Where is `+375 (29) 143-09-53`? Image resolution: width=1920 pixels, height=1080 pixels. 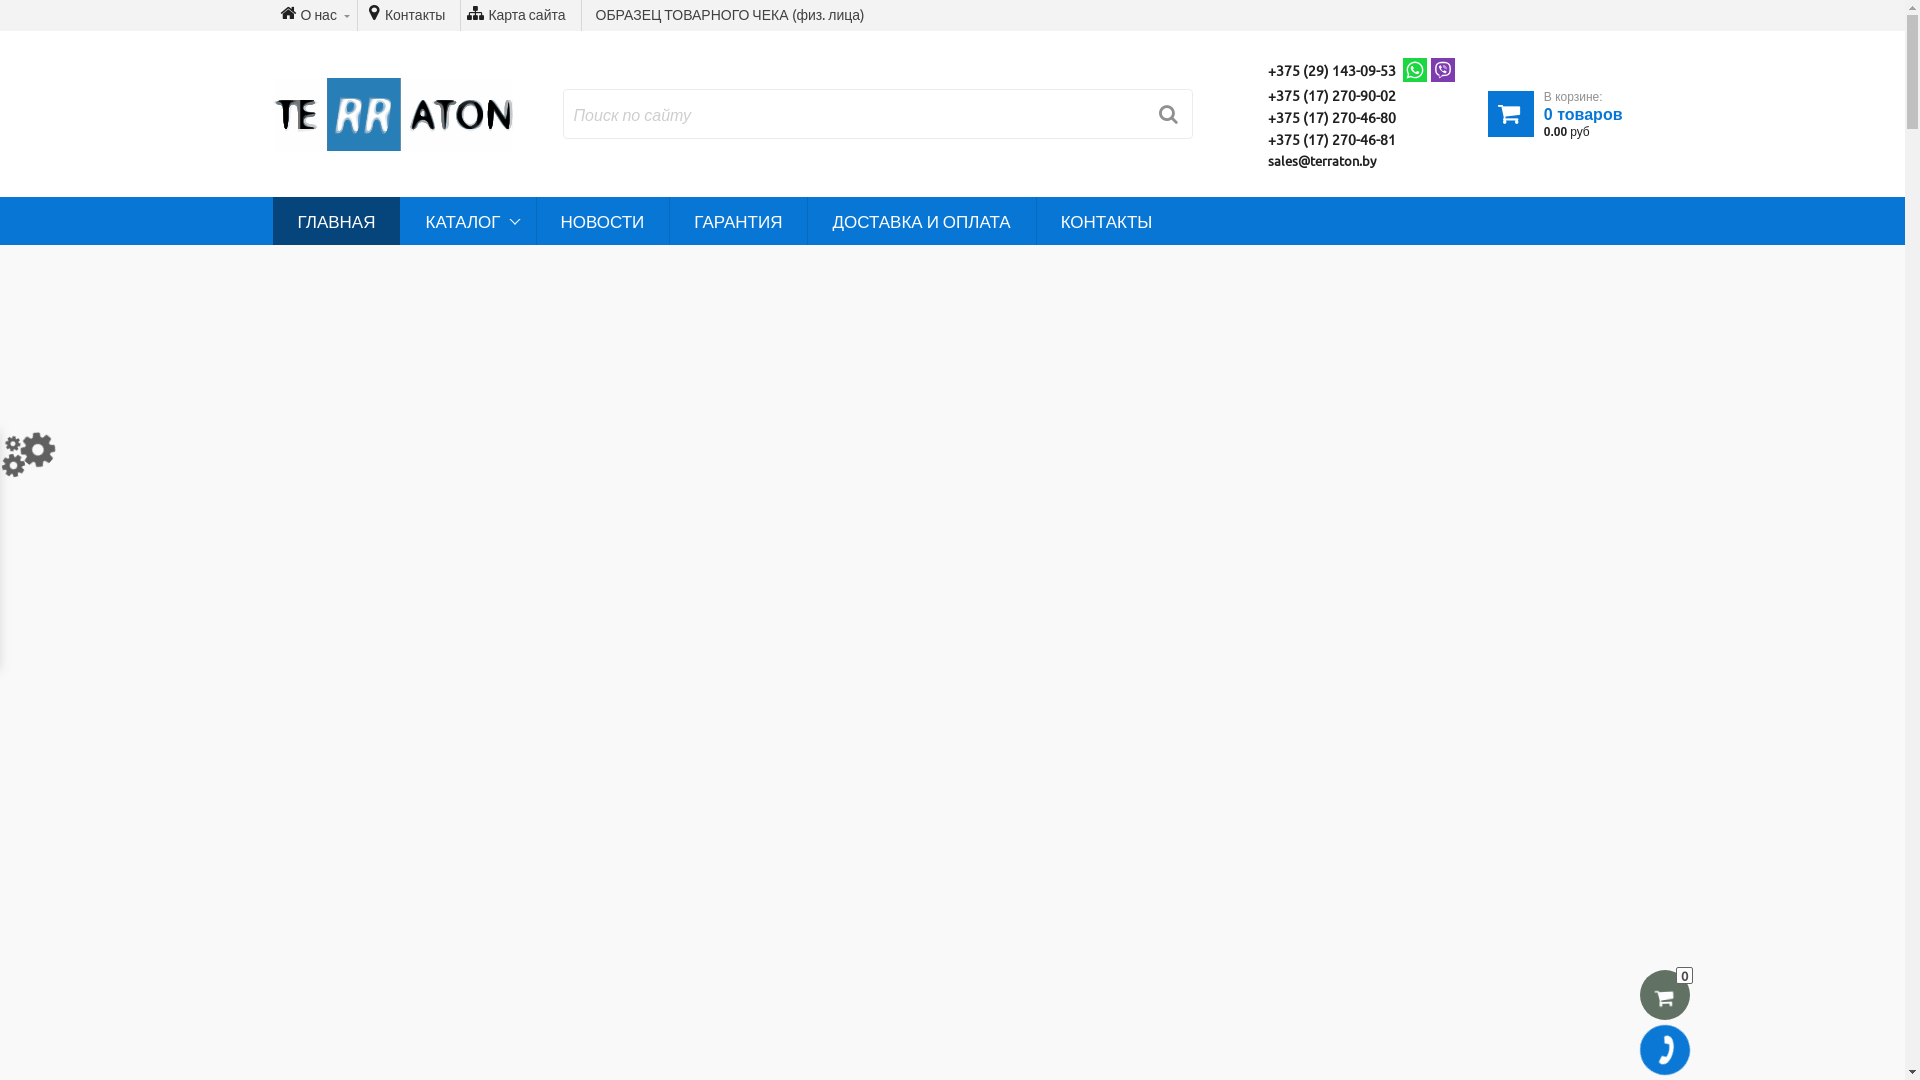
+375 (29) 143-09-53 is located at coordinates (1334, 70).